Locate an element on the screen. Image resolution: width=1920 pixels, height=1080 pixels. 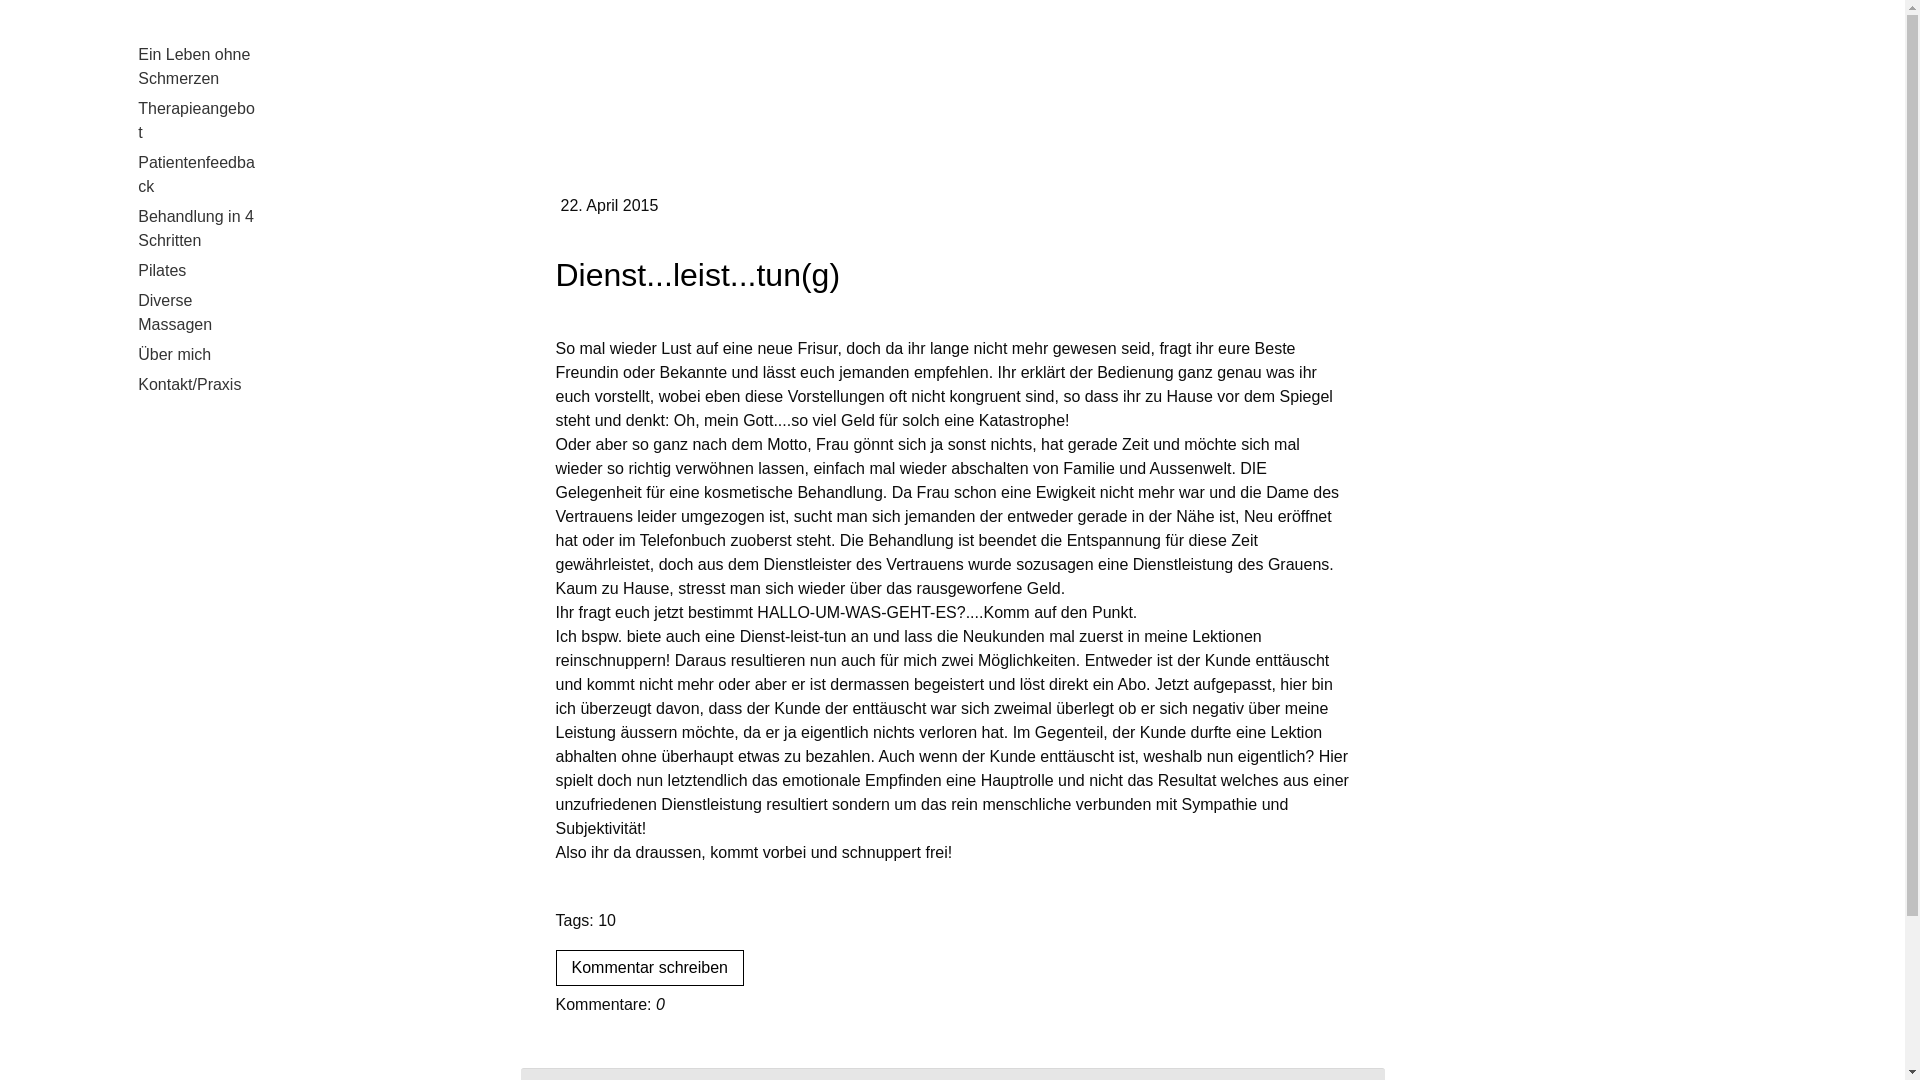
Diverse Massagen is located at coordinates (195, 313).